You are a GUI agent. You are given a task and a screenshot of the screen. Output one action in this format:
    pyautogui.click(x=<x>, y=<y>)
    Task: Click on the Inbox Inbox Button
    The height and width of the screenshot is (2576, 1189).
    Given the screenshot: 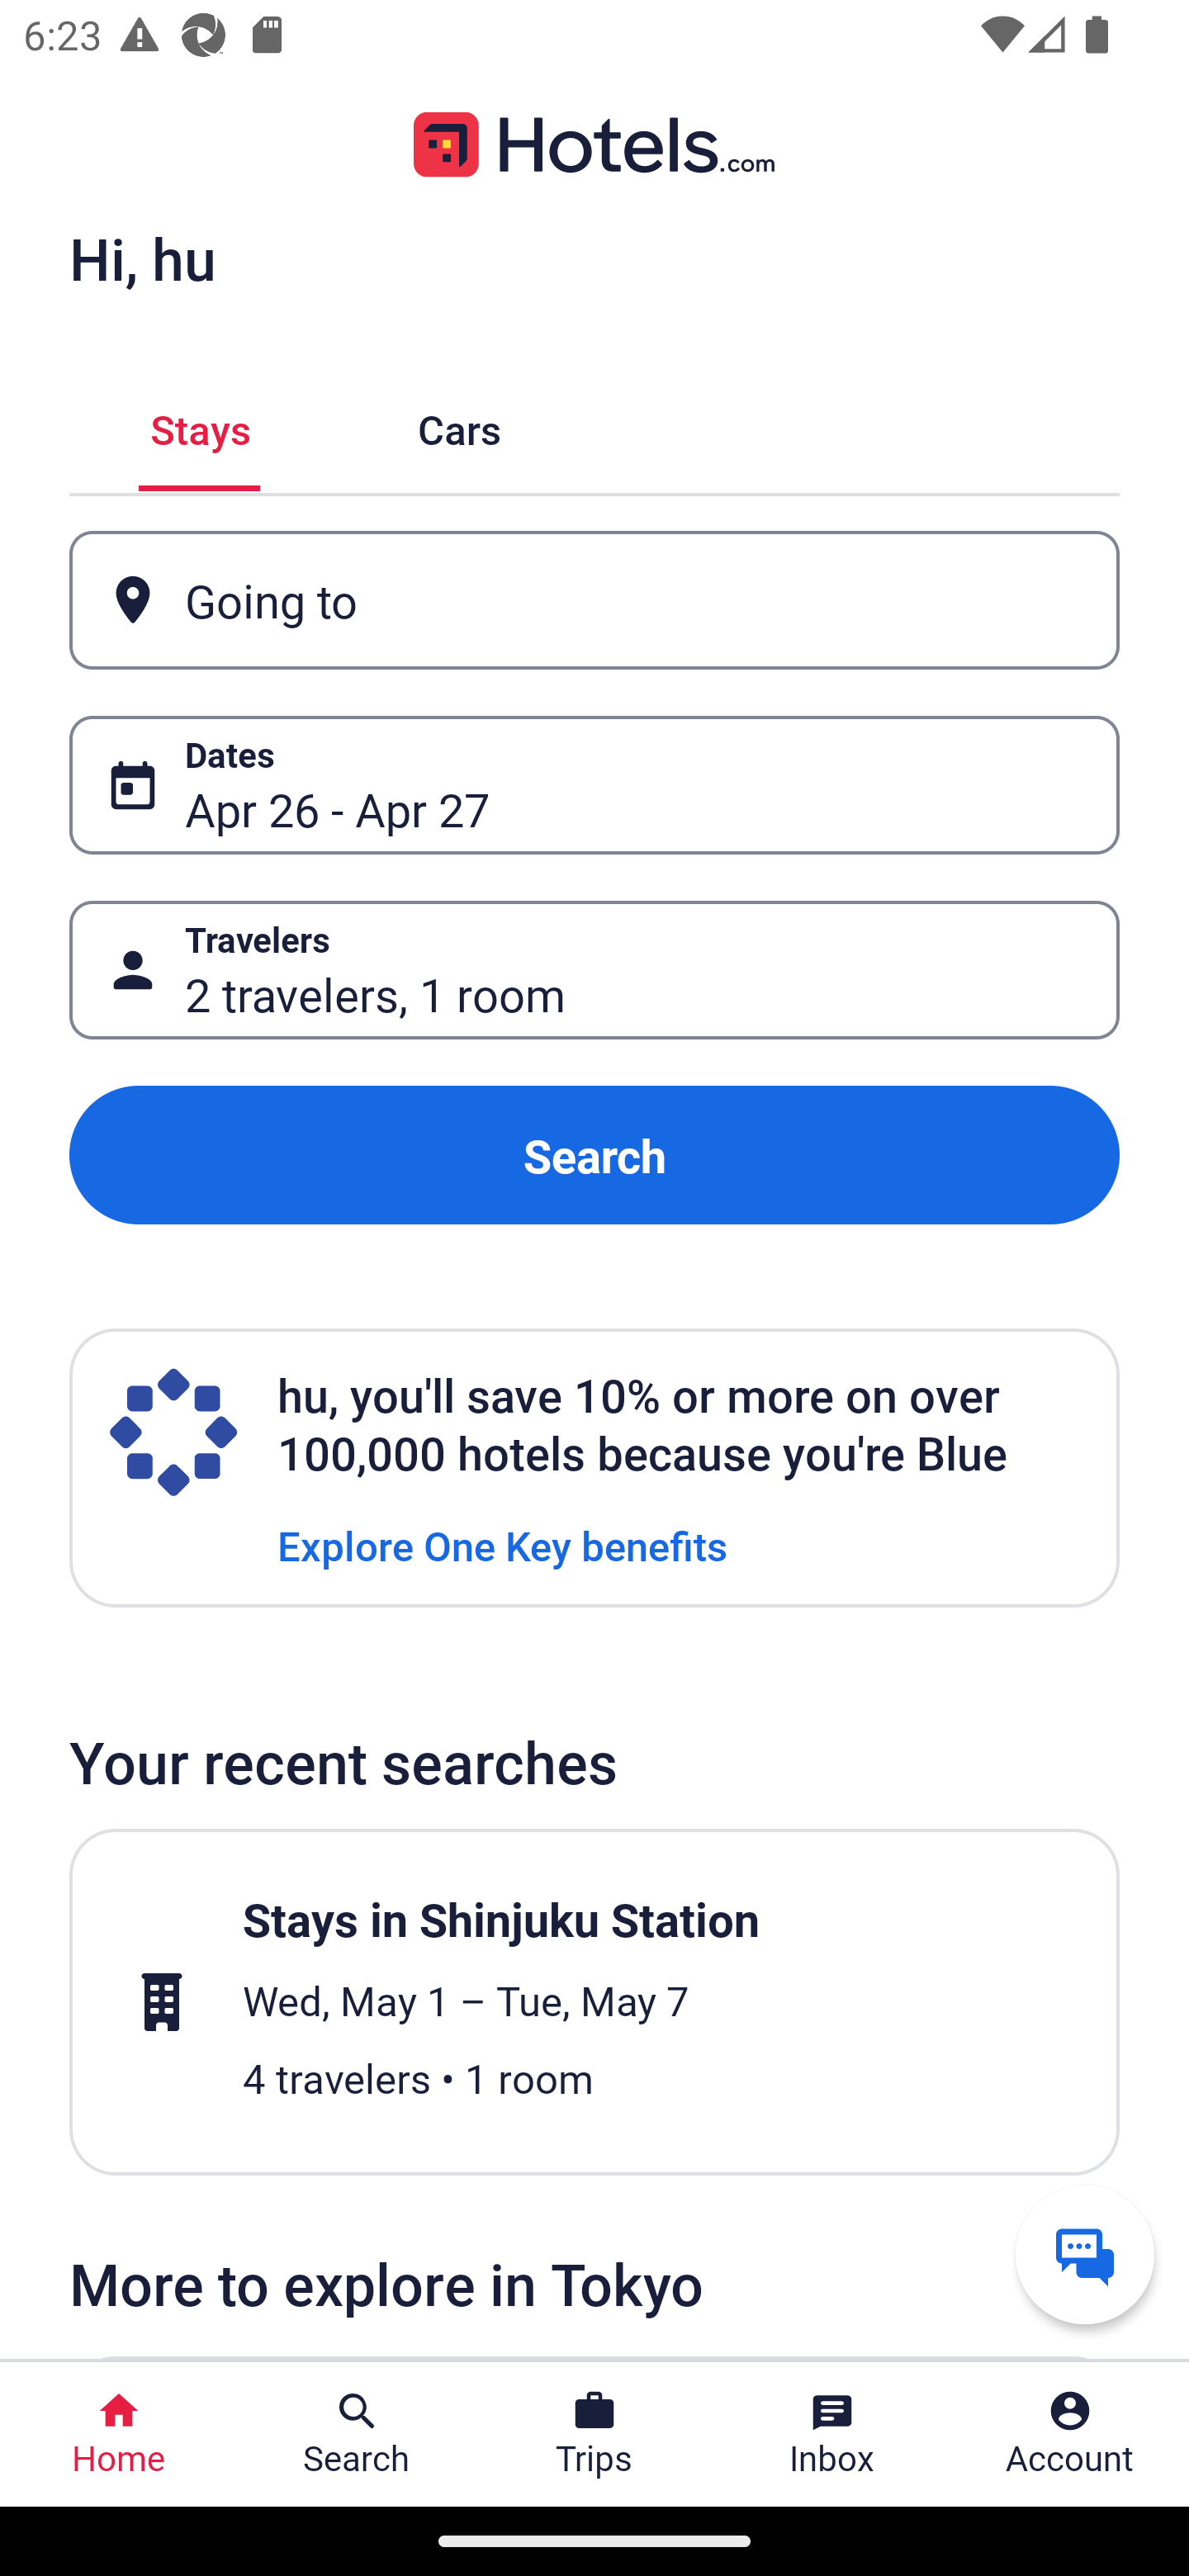 What is the action you would take?
    pyautogui.click(x=832, y=2434)
    